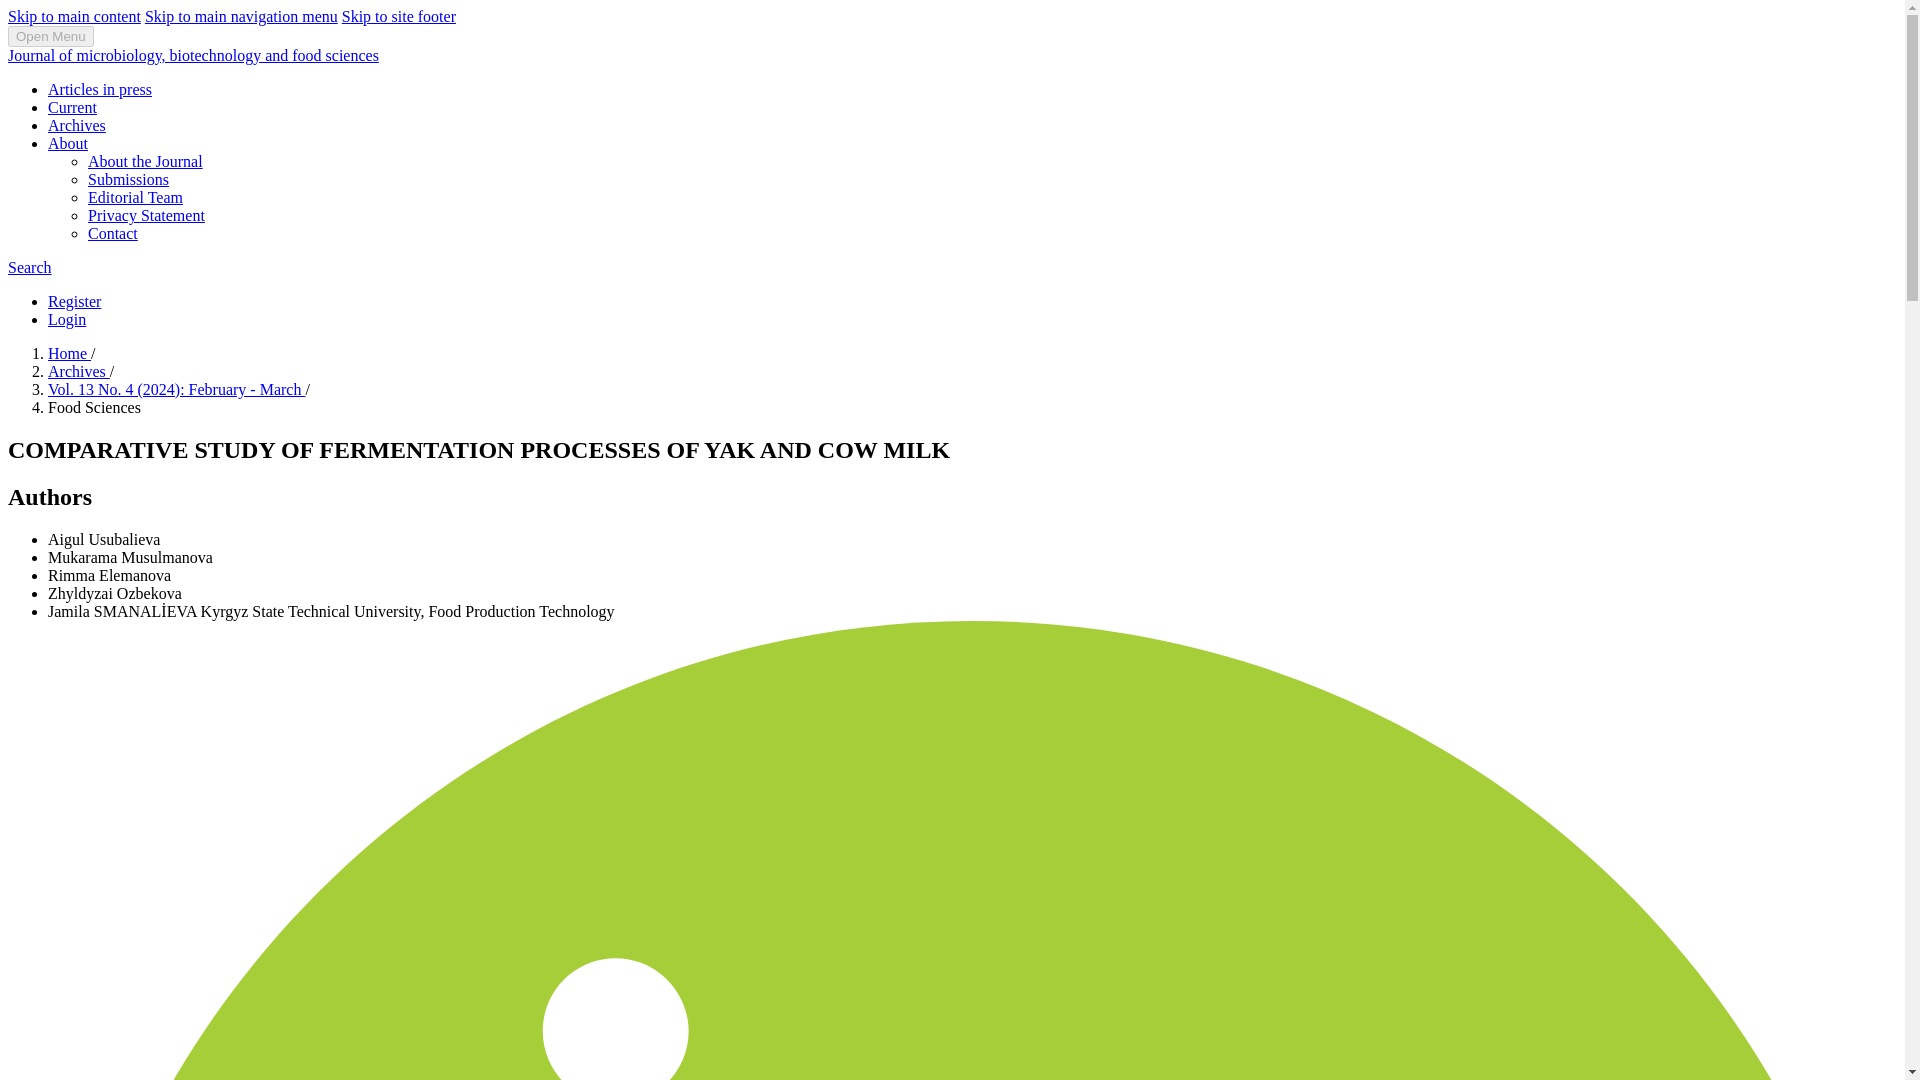  I want to click on Editorial Team, so click(135, 198).